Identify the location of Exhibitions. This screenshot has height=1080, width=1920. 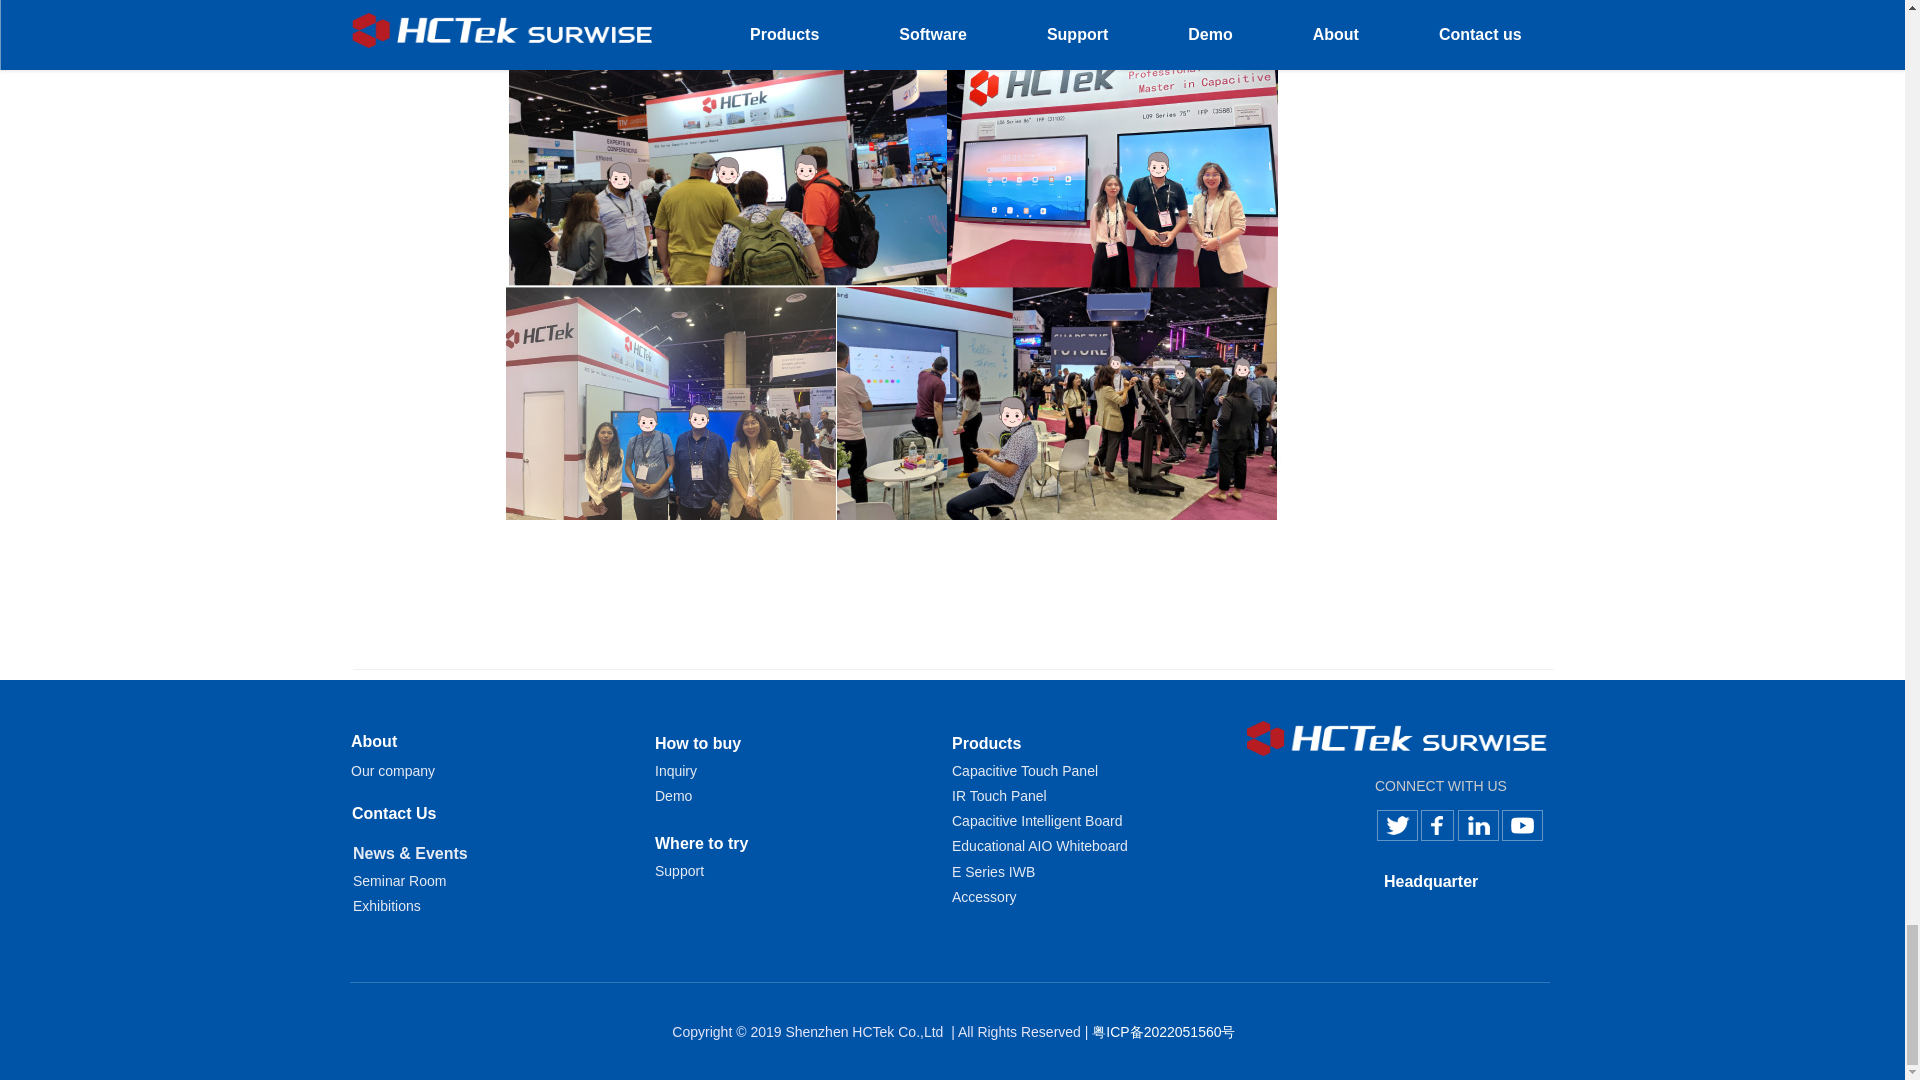
(386, 905).